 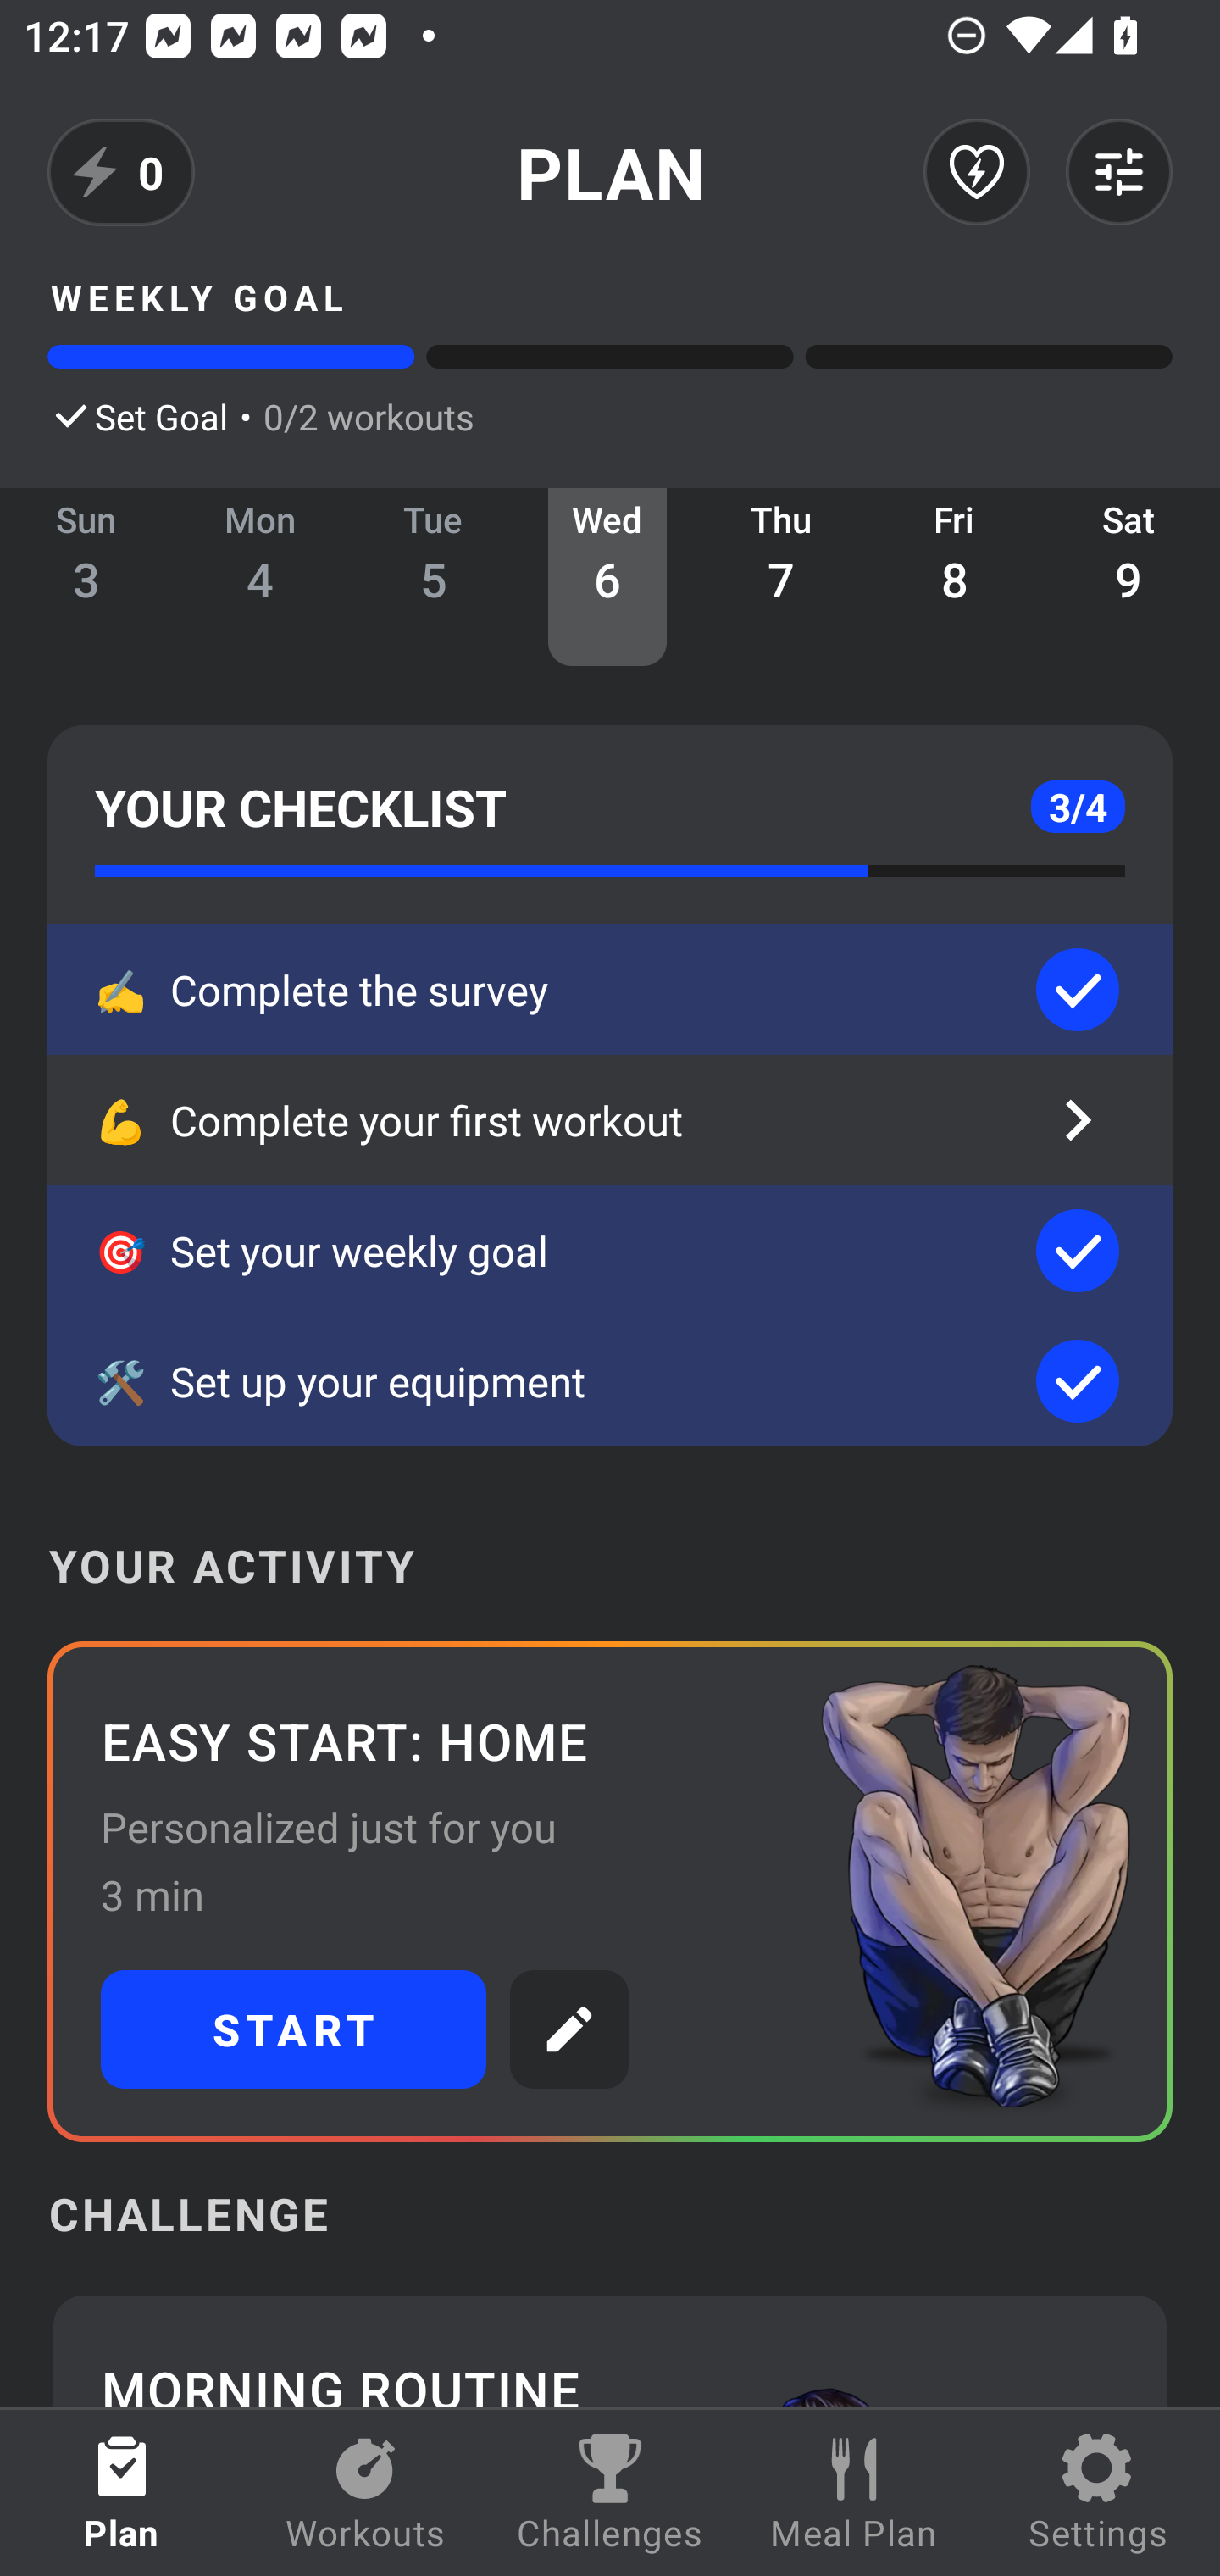 What do you see at coordinates (854, 2493) in the screenshot?
I see ` Meal Plan ` at bounding box center [854, 2493].